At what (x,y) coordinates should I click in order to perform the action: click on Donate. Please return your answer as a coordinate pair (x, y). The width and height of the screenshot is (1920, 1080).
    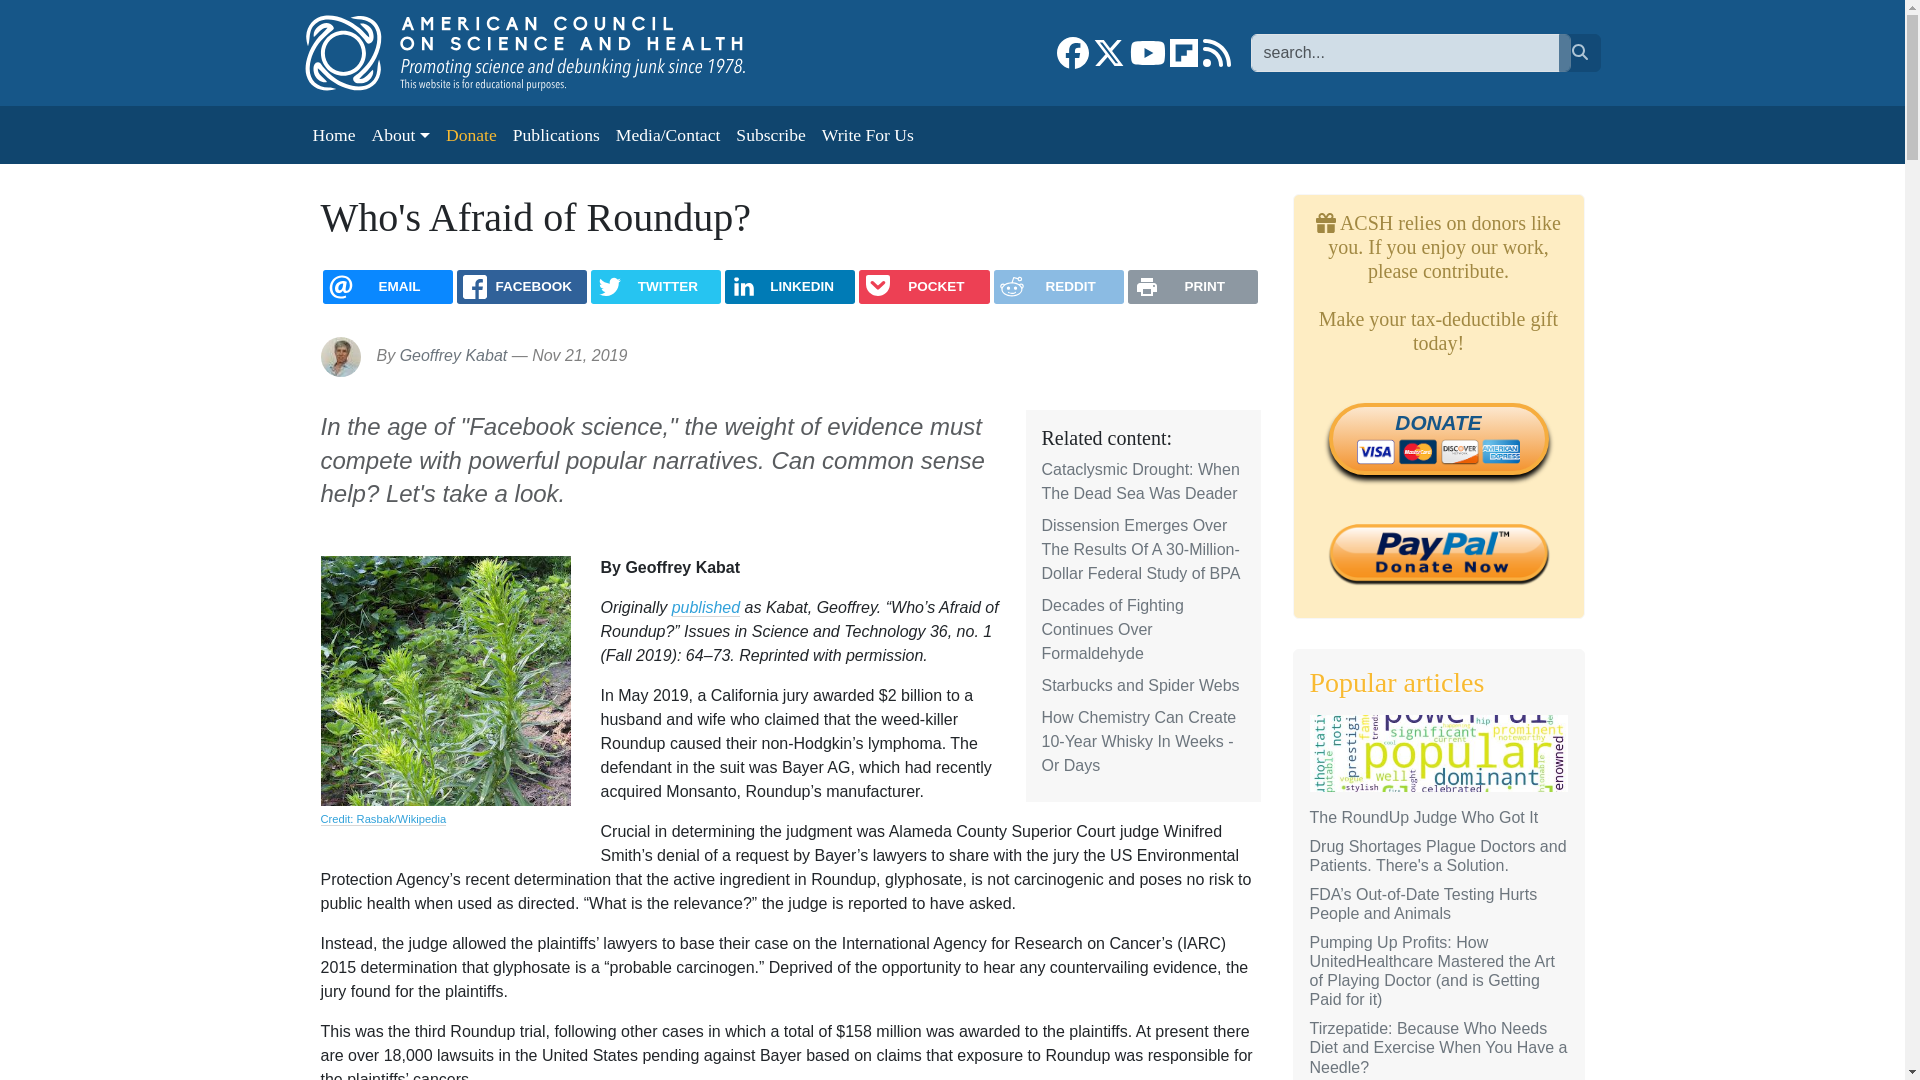
    Looking at the image, I should click on (470, 134).